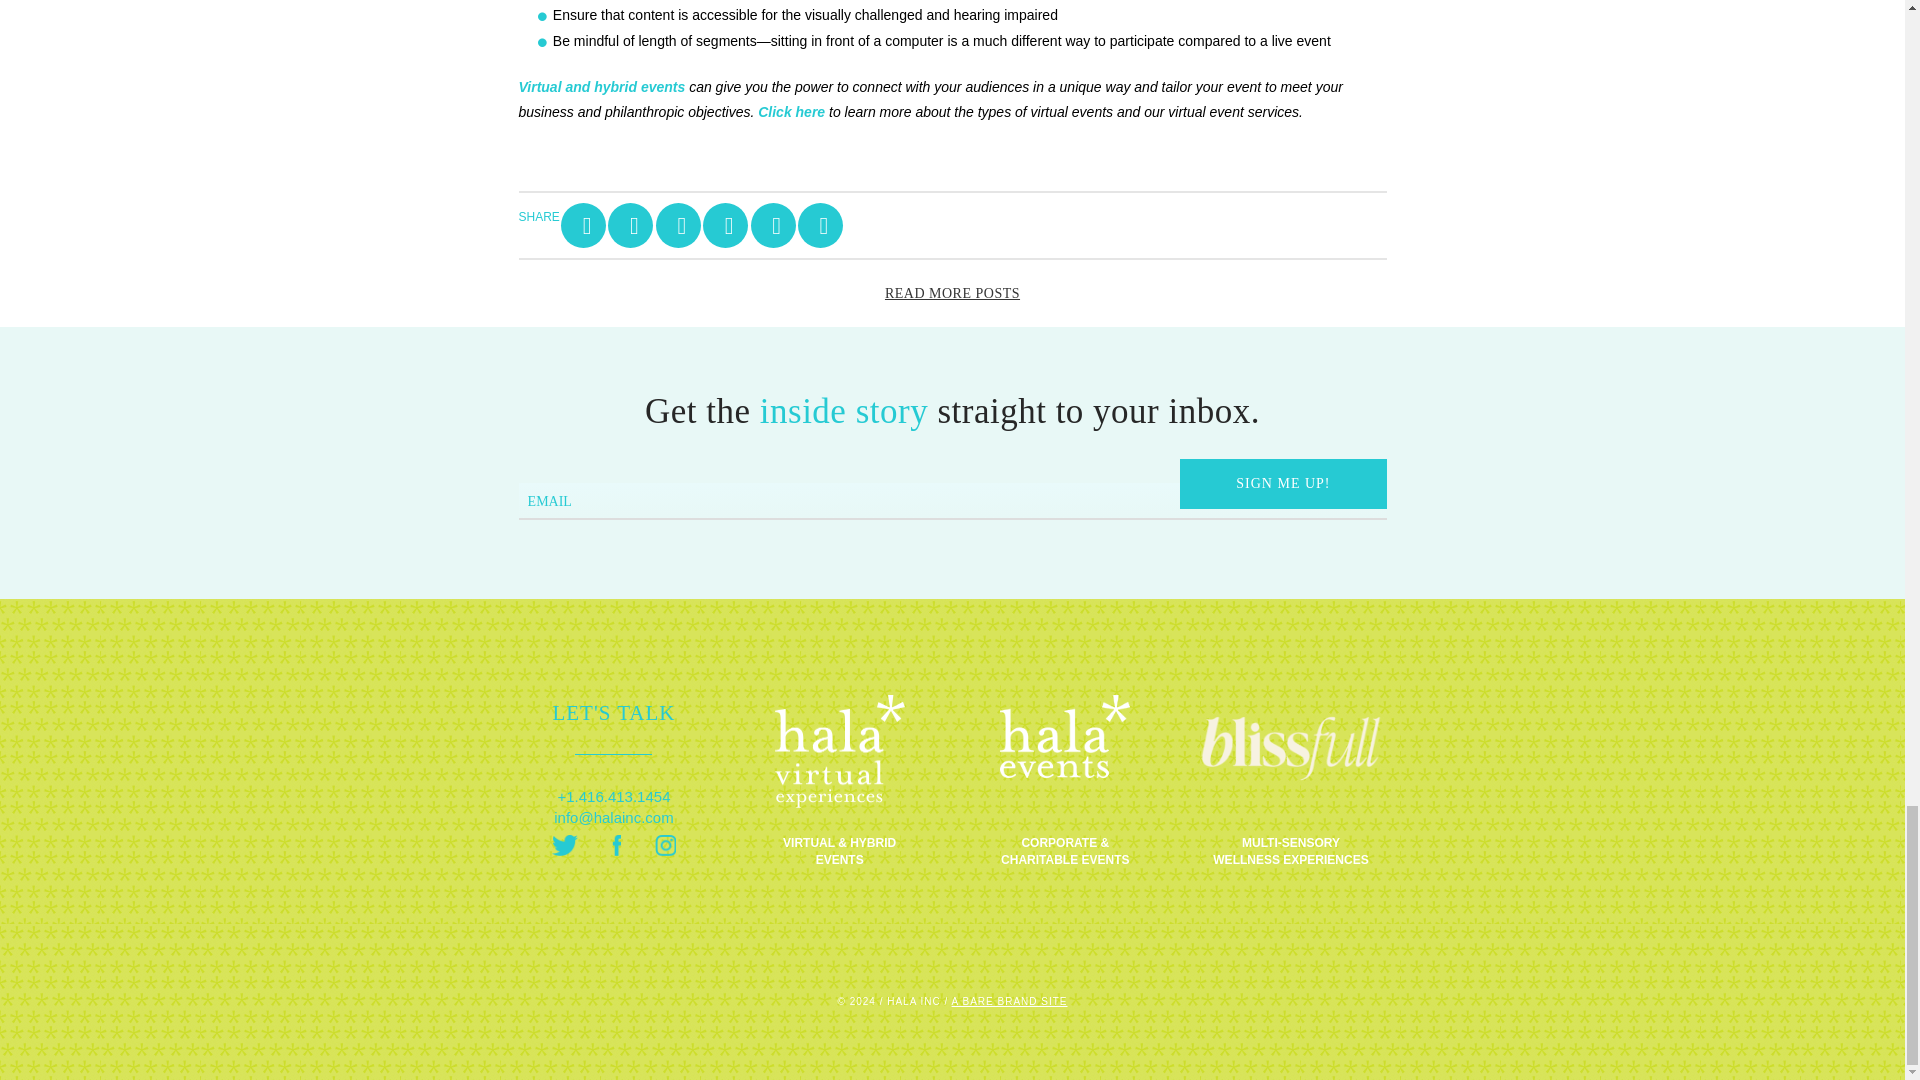  I want to click on Click here, so click(792, 111).